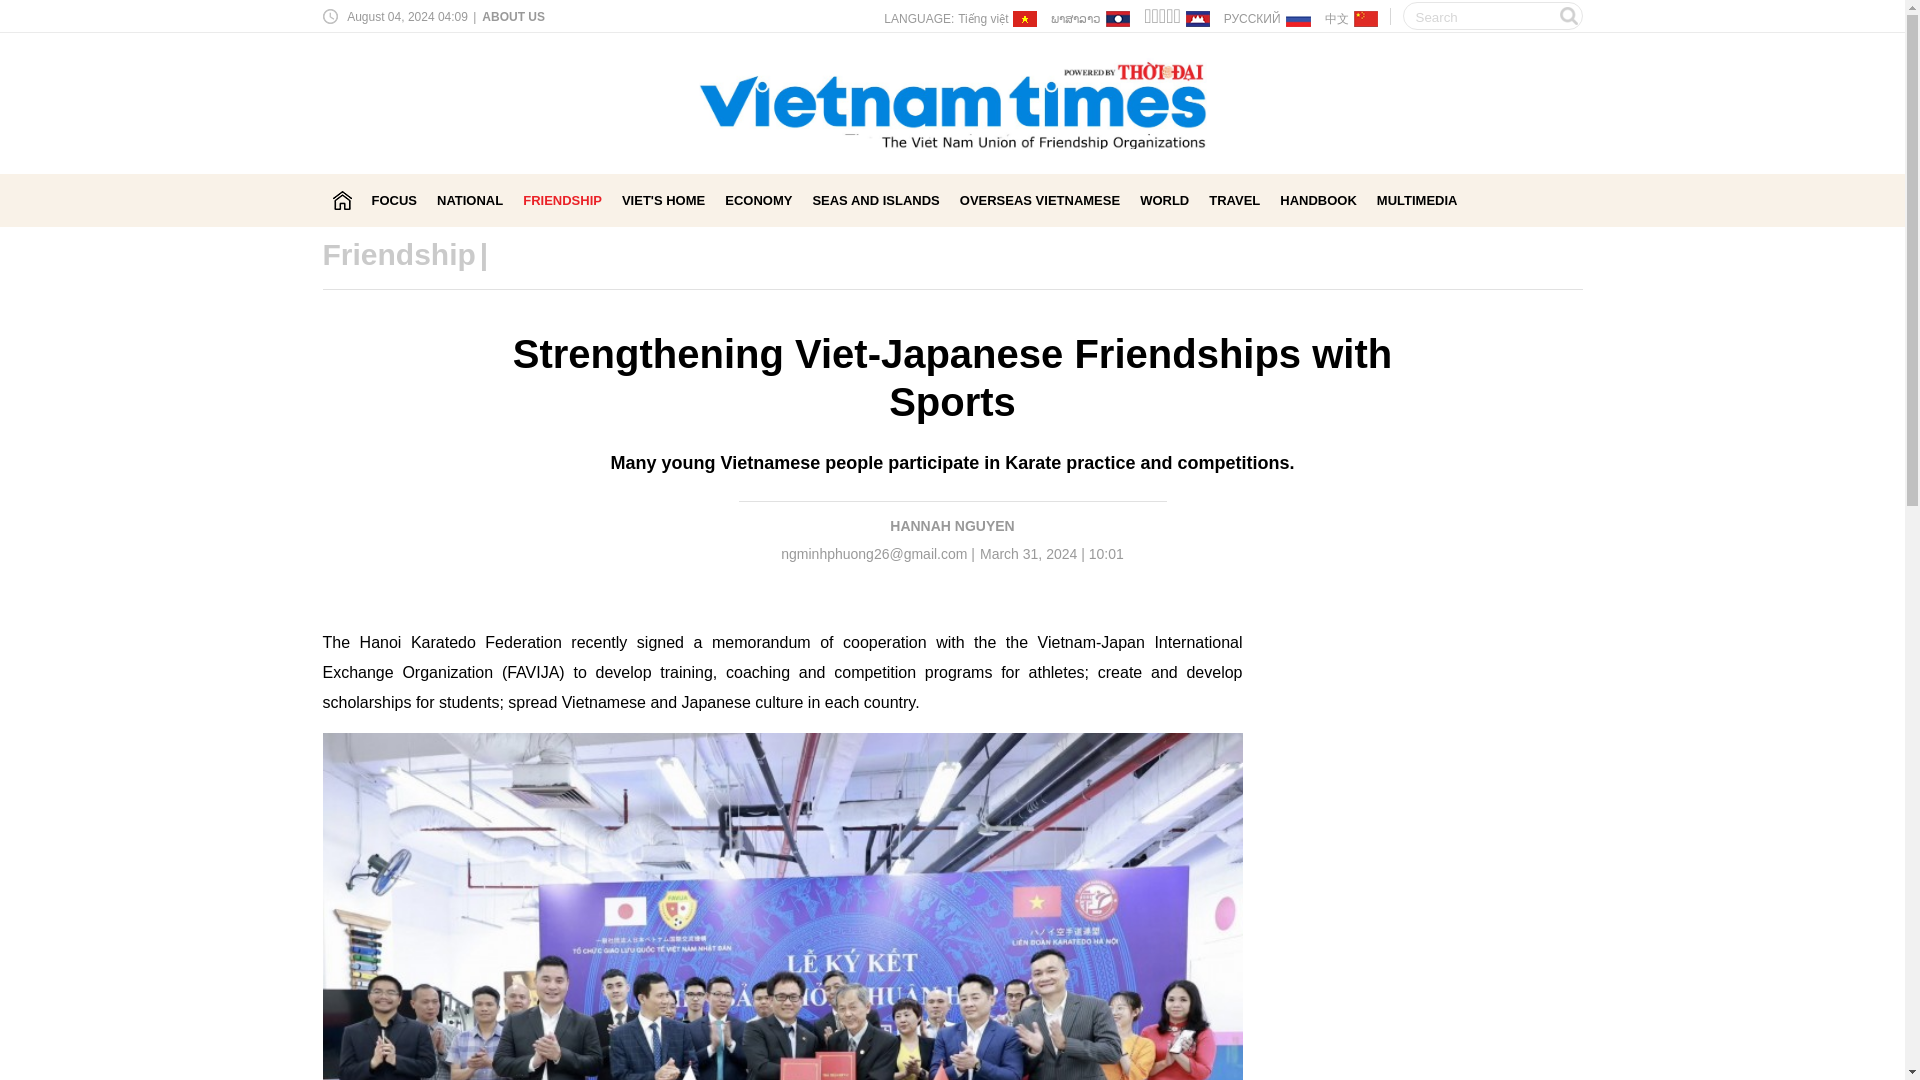 This screenshot has width=1920, height=1080. What do you see at coordinates (470, 200) in the screenshot?
I see `NATIONAL` at bounding box center [470, 200].